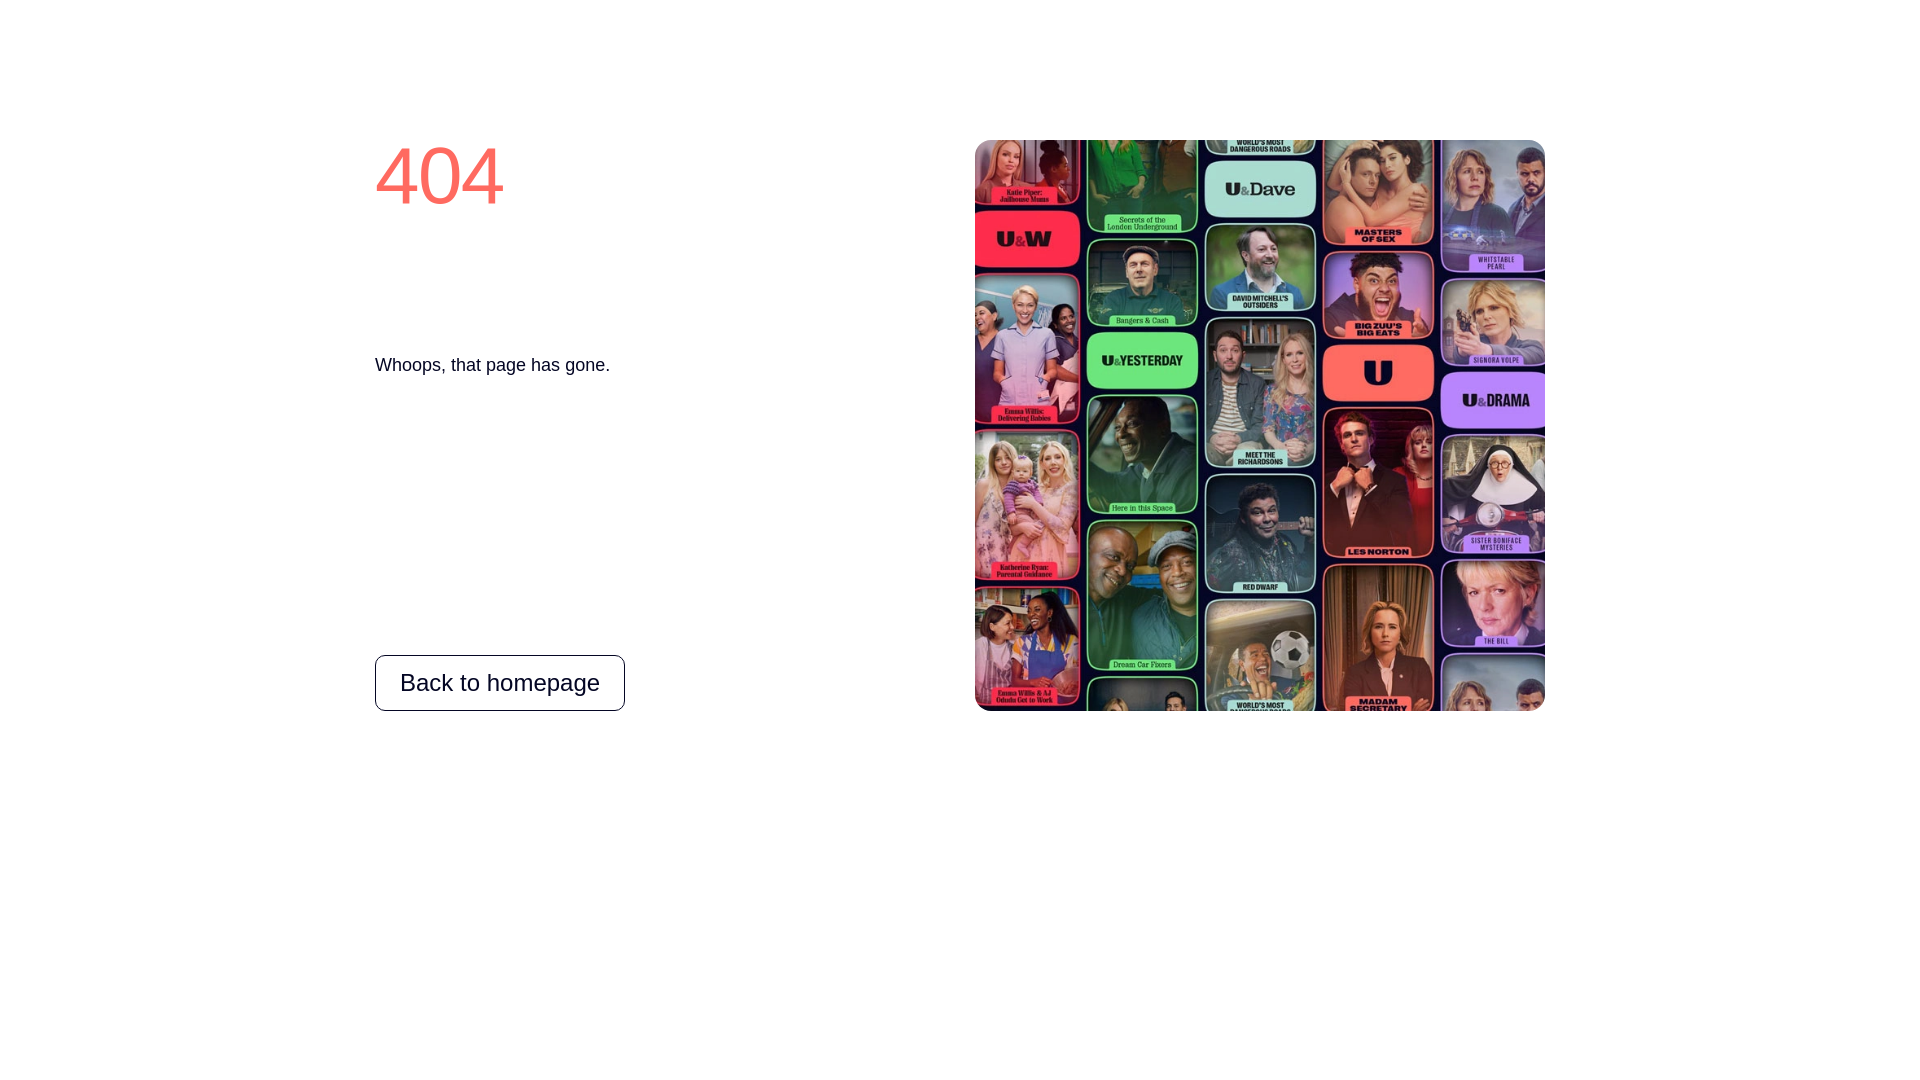 The height and width of the screenshot is (1080, 1920). I want to click on Back to homepage, so click(500, 682).